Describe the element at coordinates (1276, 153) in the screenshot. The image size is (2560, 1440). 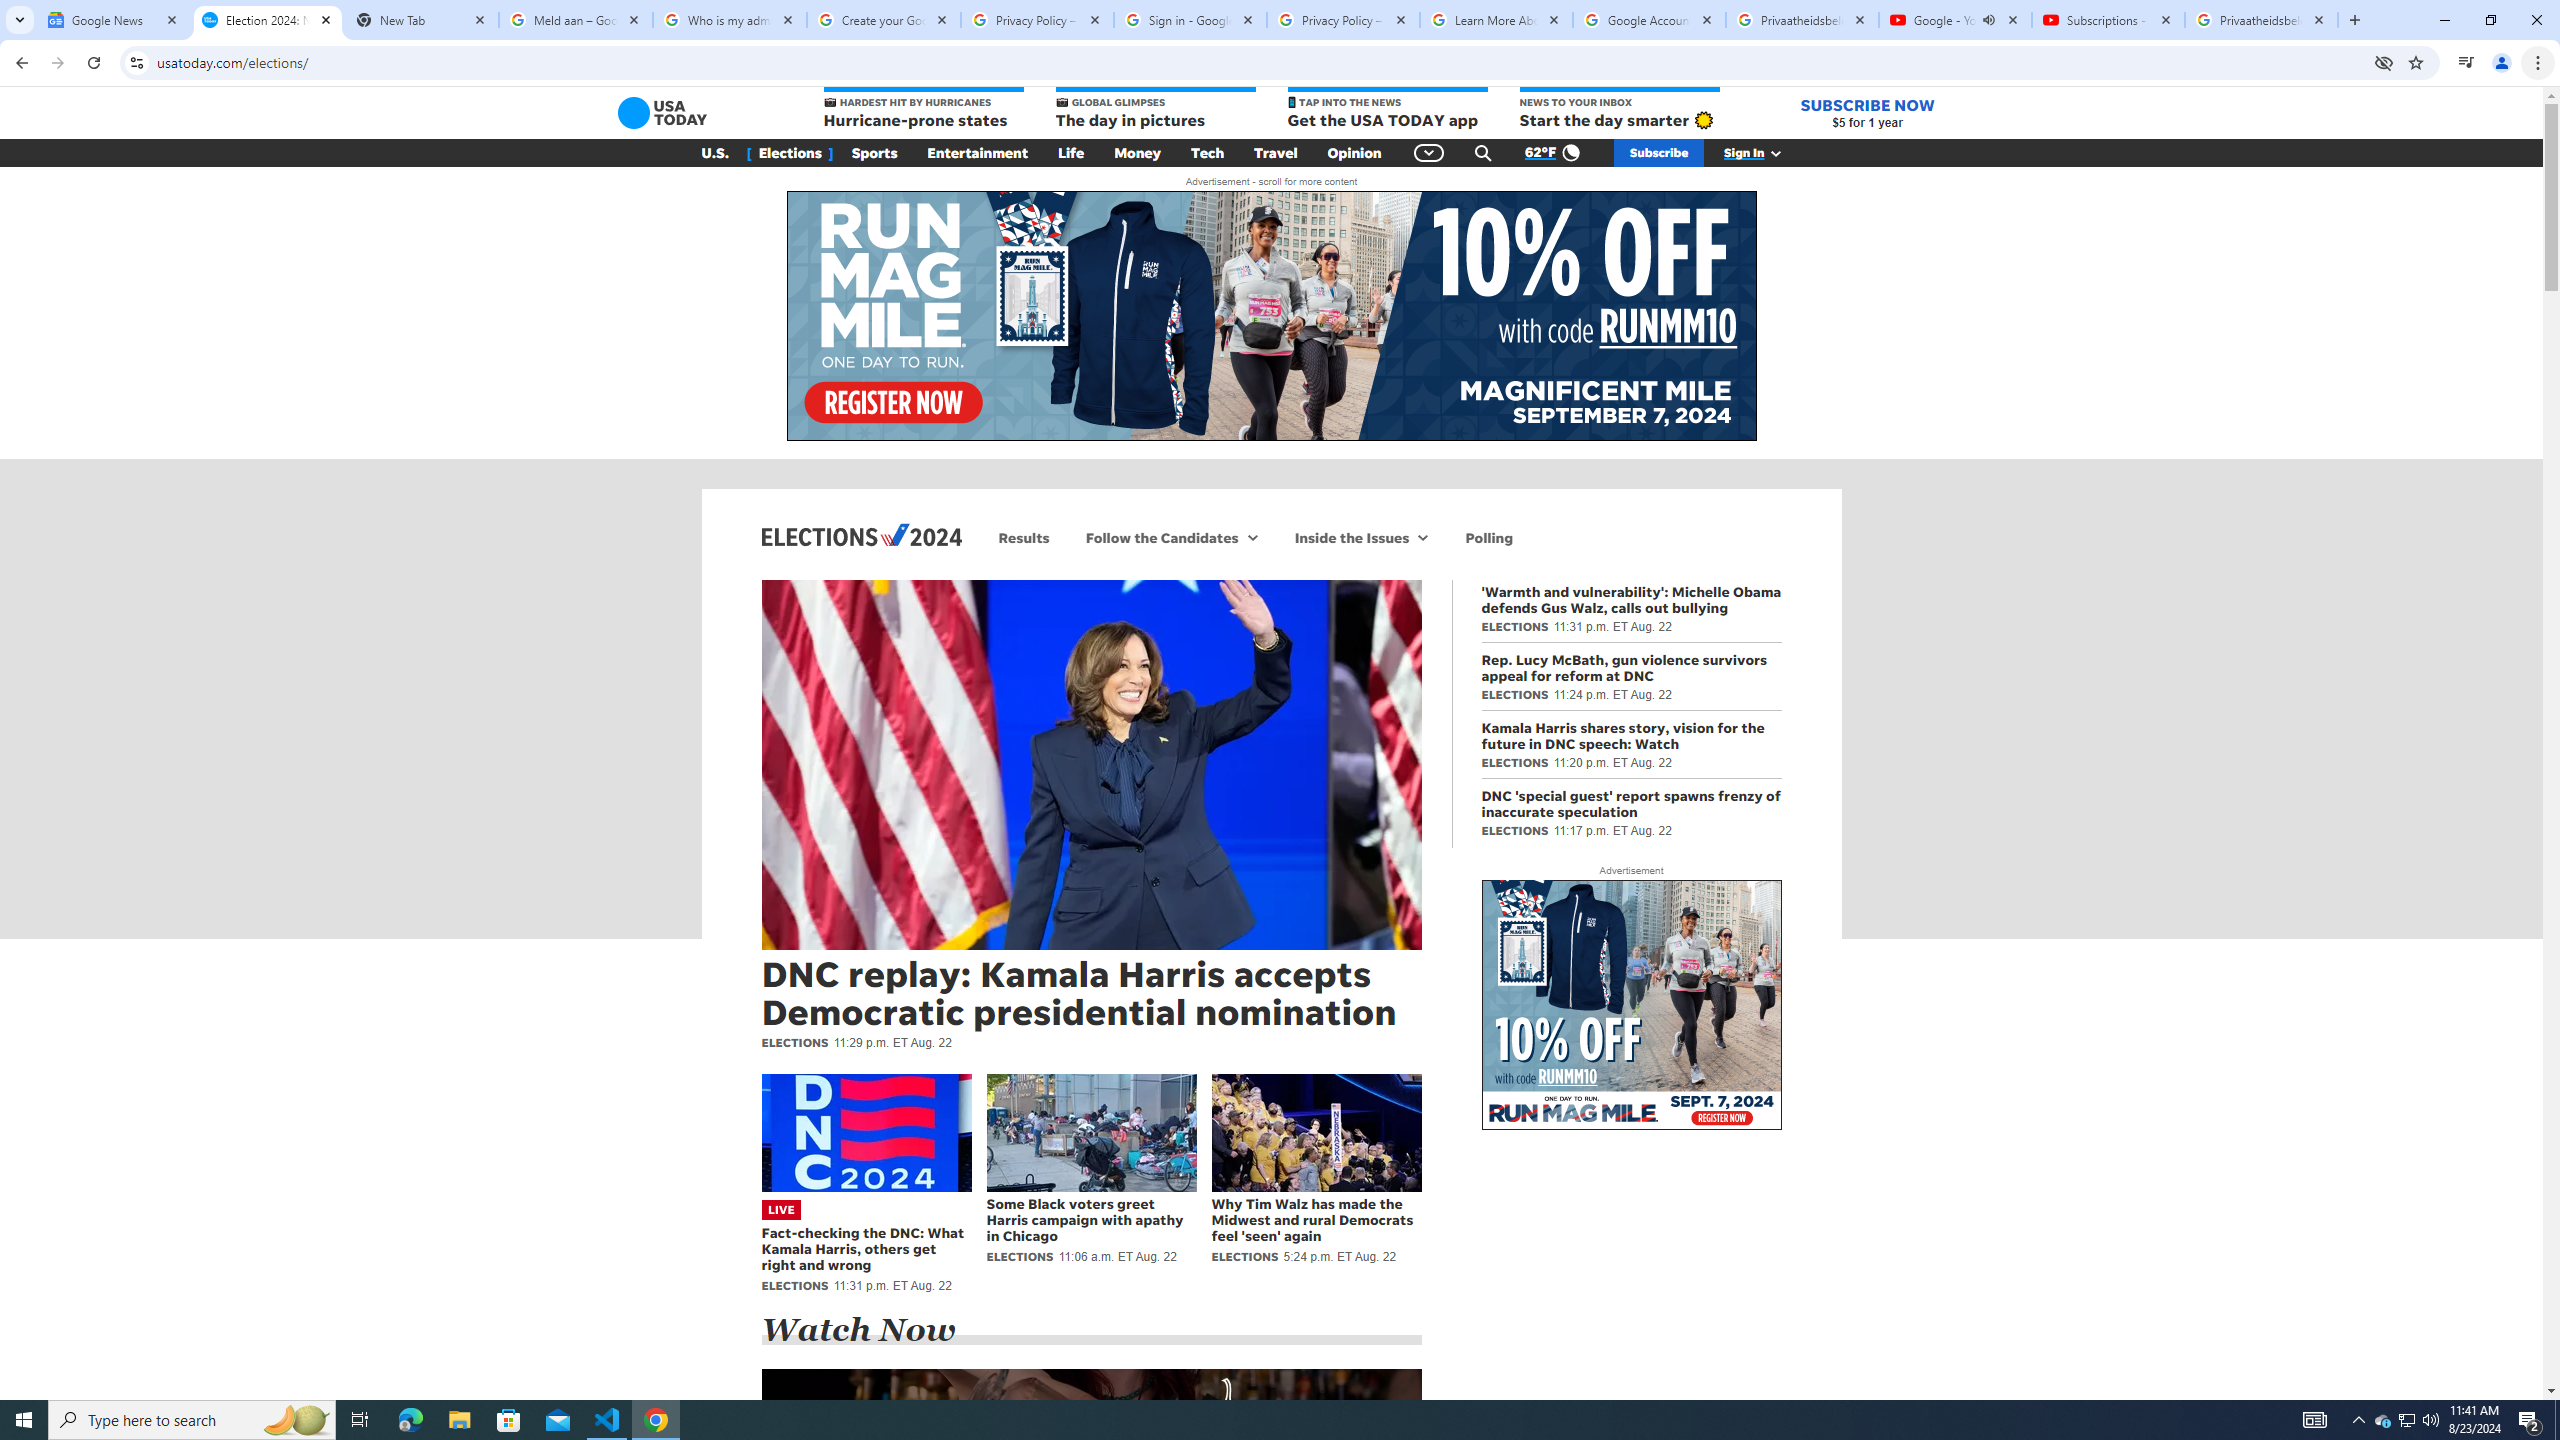
I see `Travel` at that location.